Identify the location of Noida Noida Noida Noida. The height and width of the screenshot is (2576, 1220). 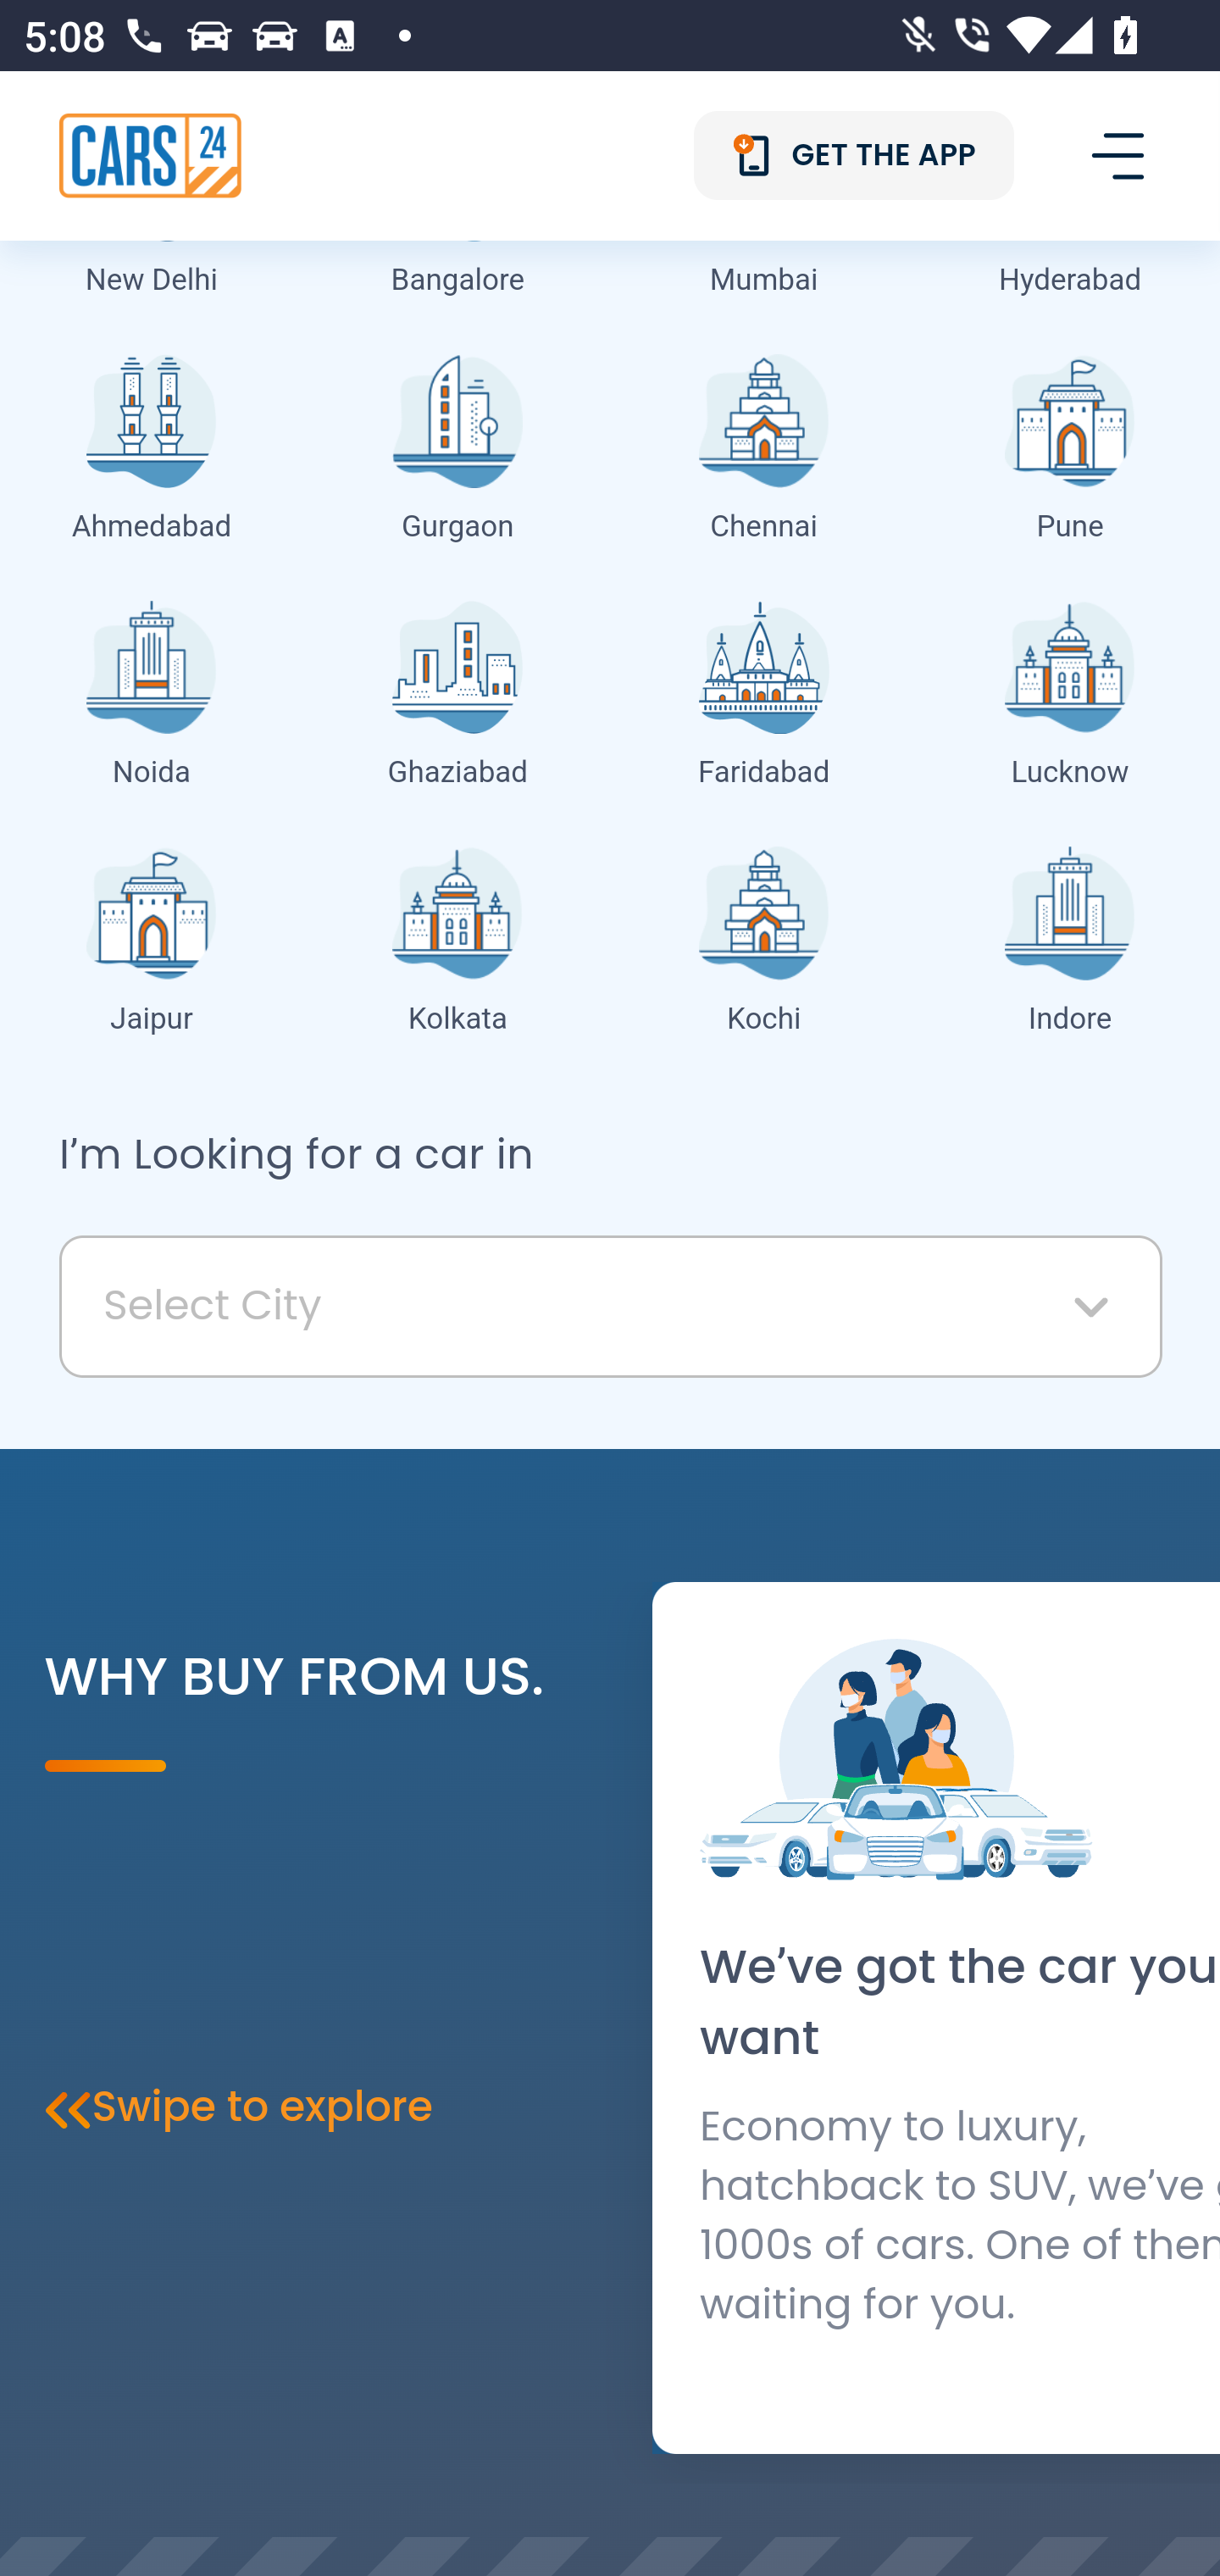
(152, 702).